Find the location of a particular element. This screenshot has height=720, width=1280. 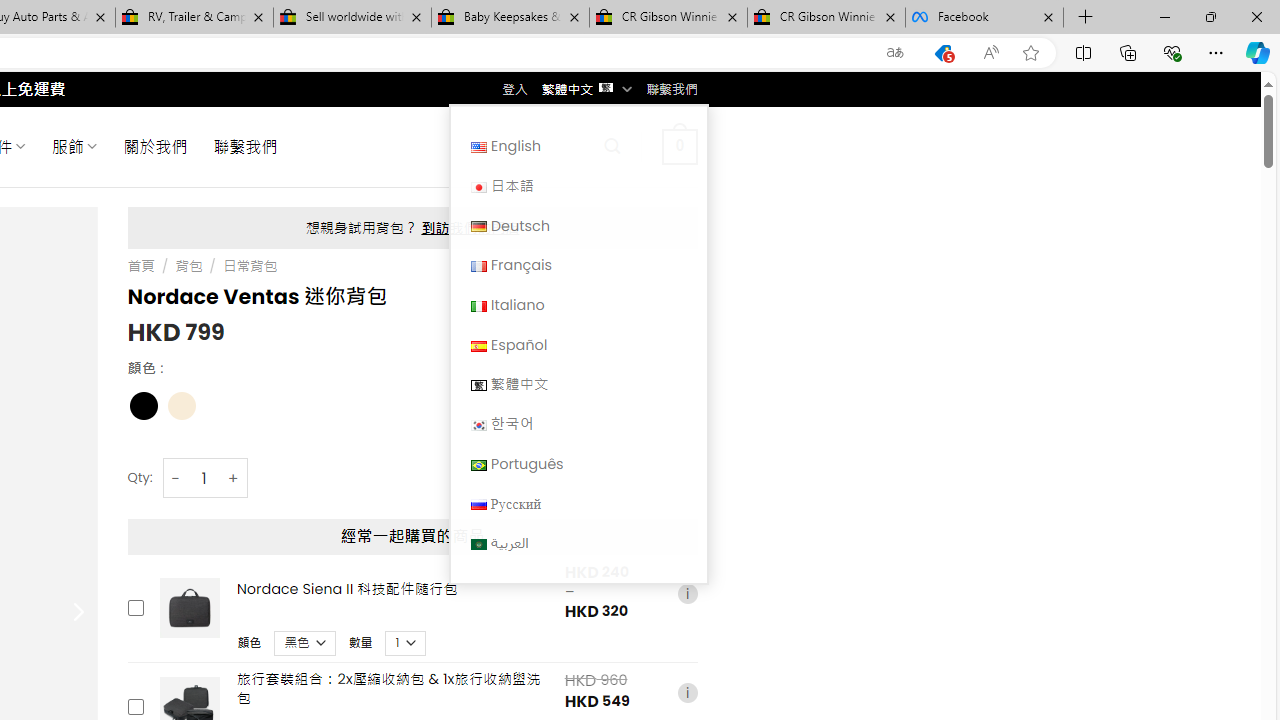

English is located at coordinates (478, 146).